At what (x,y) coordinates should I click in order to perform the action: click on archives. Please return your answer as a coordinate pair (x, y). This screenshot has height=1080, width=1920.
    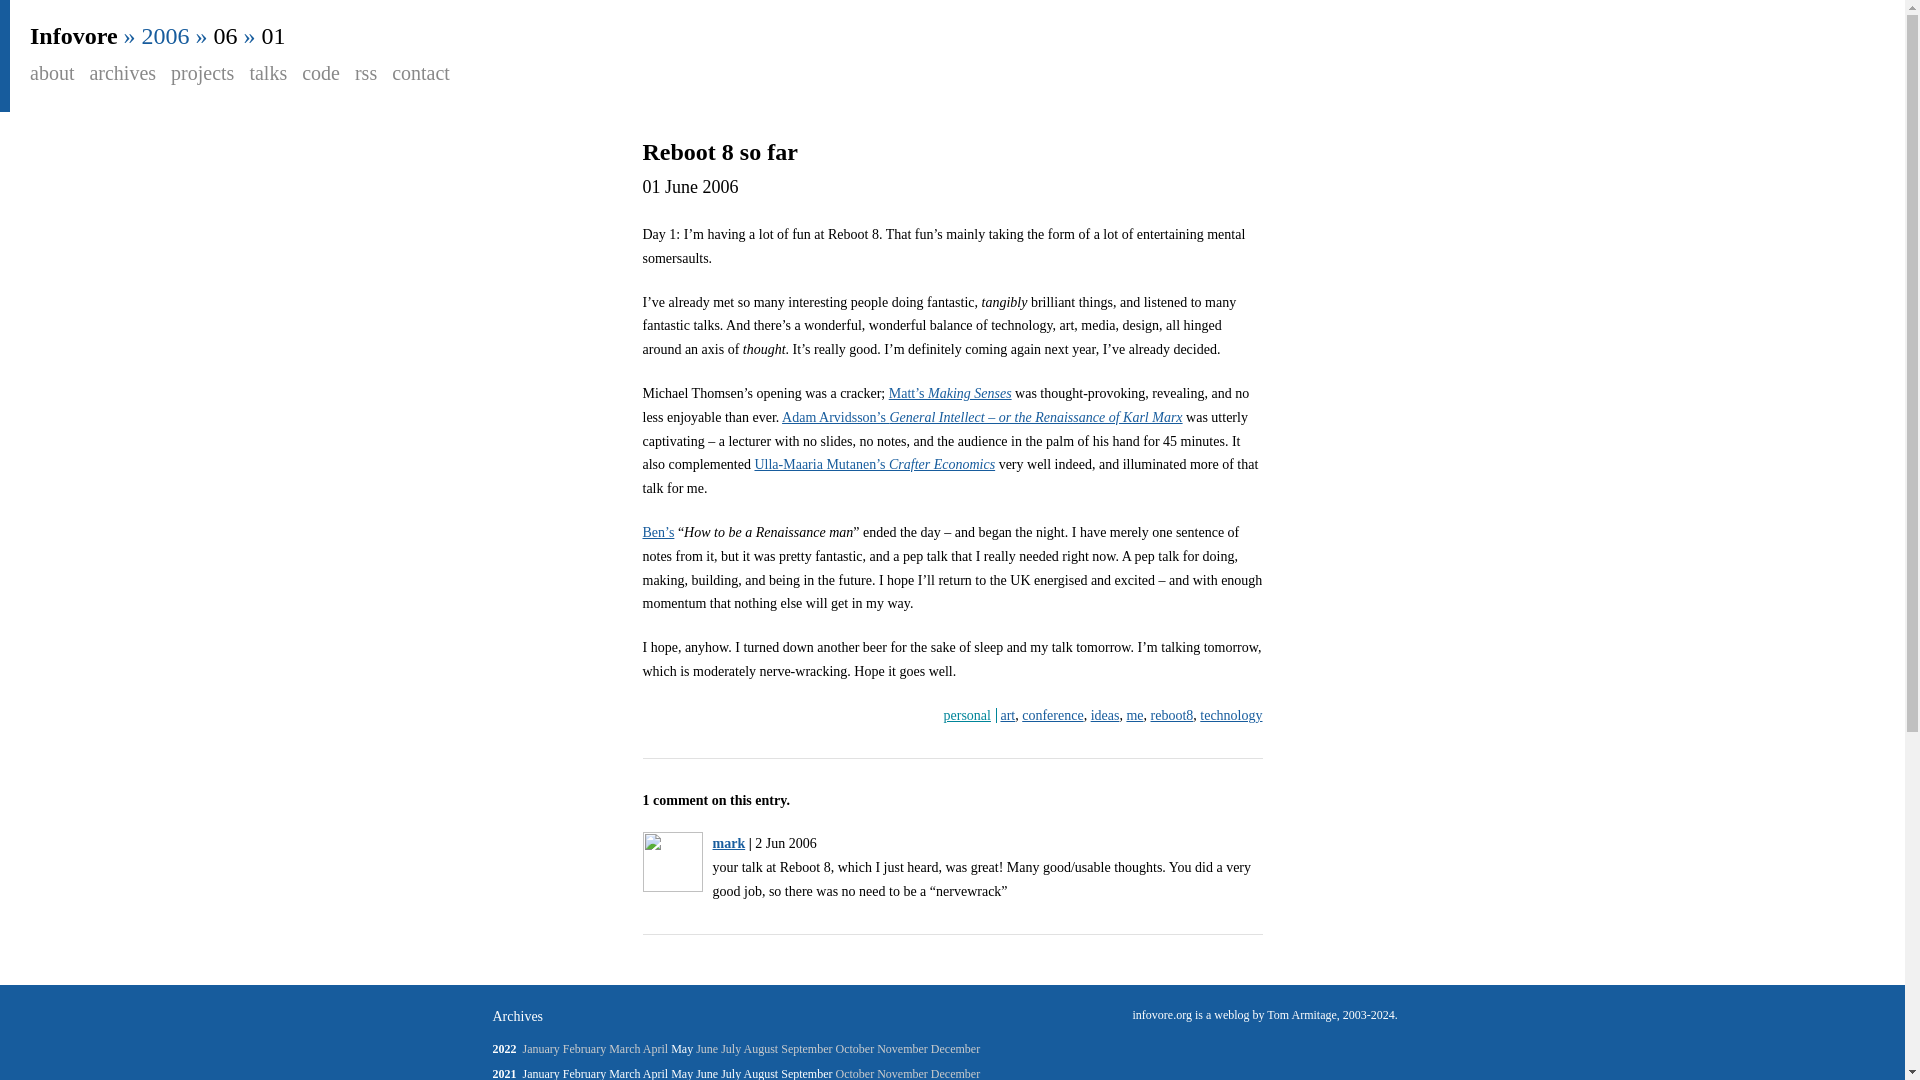
    Looking at the image, I should click on (122, 72).